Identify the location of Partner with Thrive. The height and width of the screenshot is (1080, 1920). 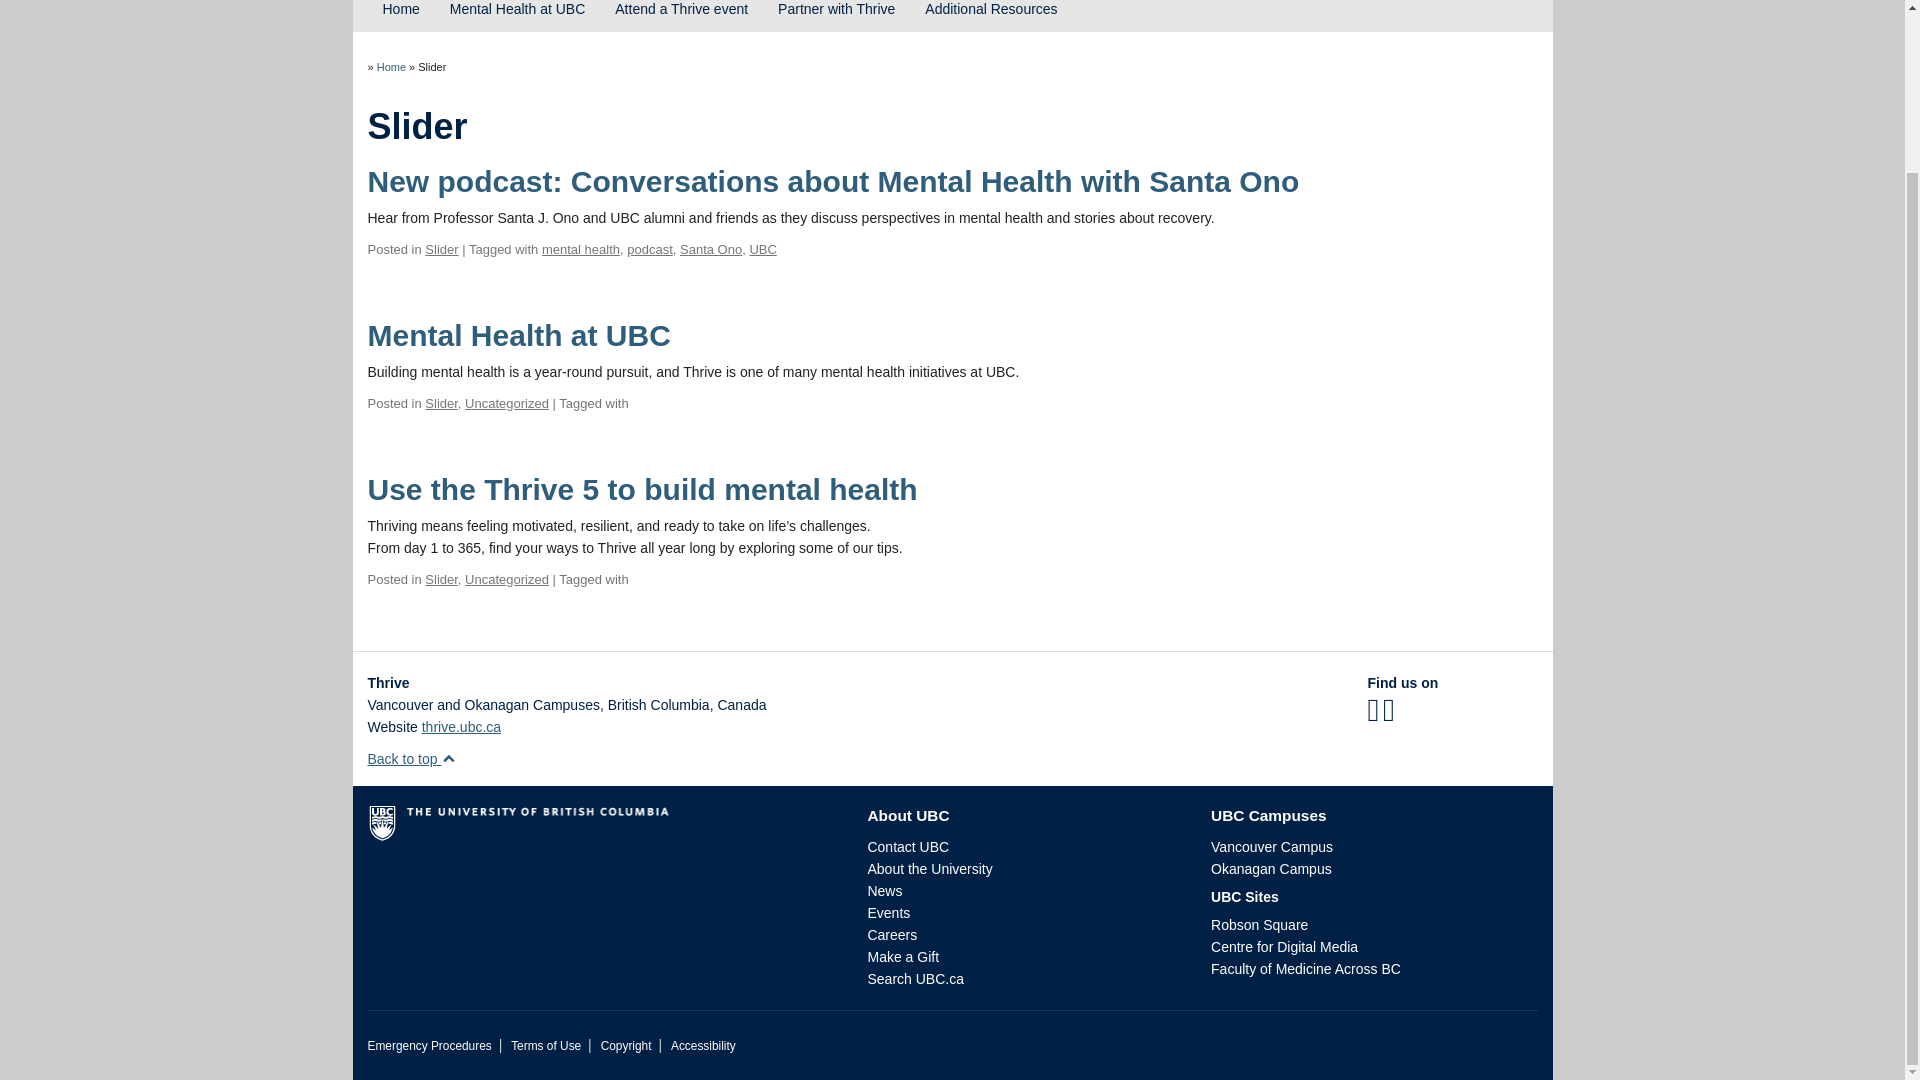
(836, 16).